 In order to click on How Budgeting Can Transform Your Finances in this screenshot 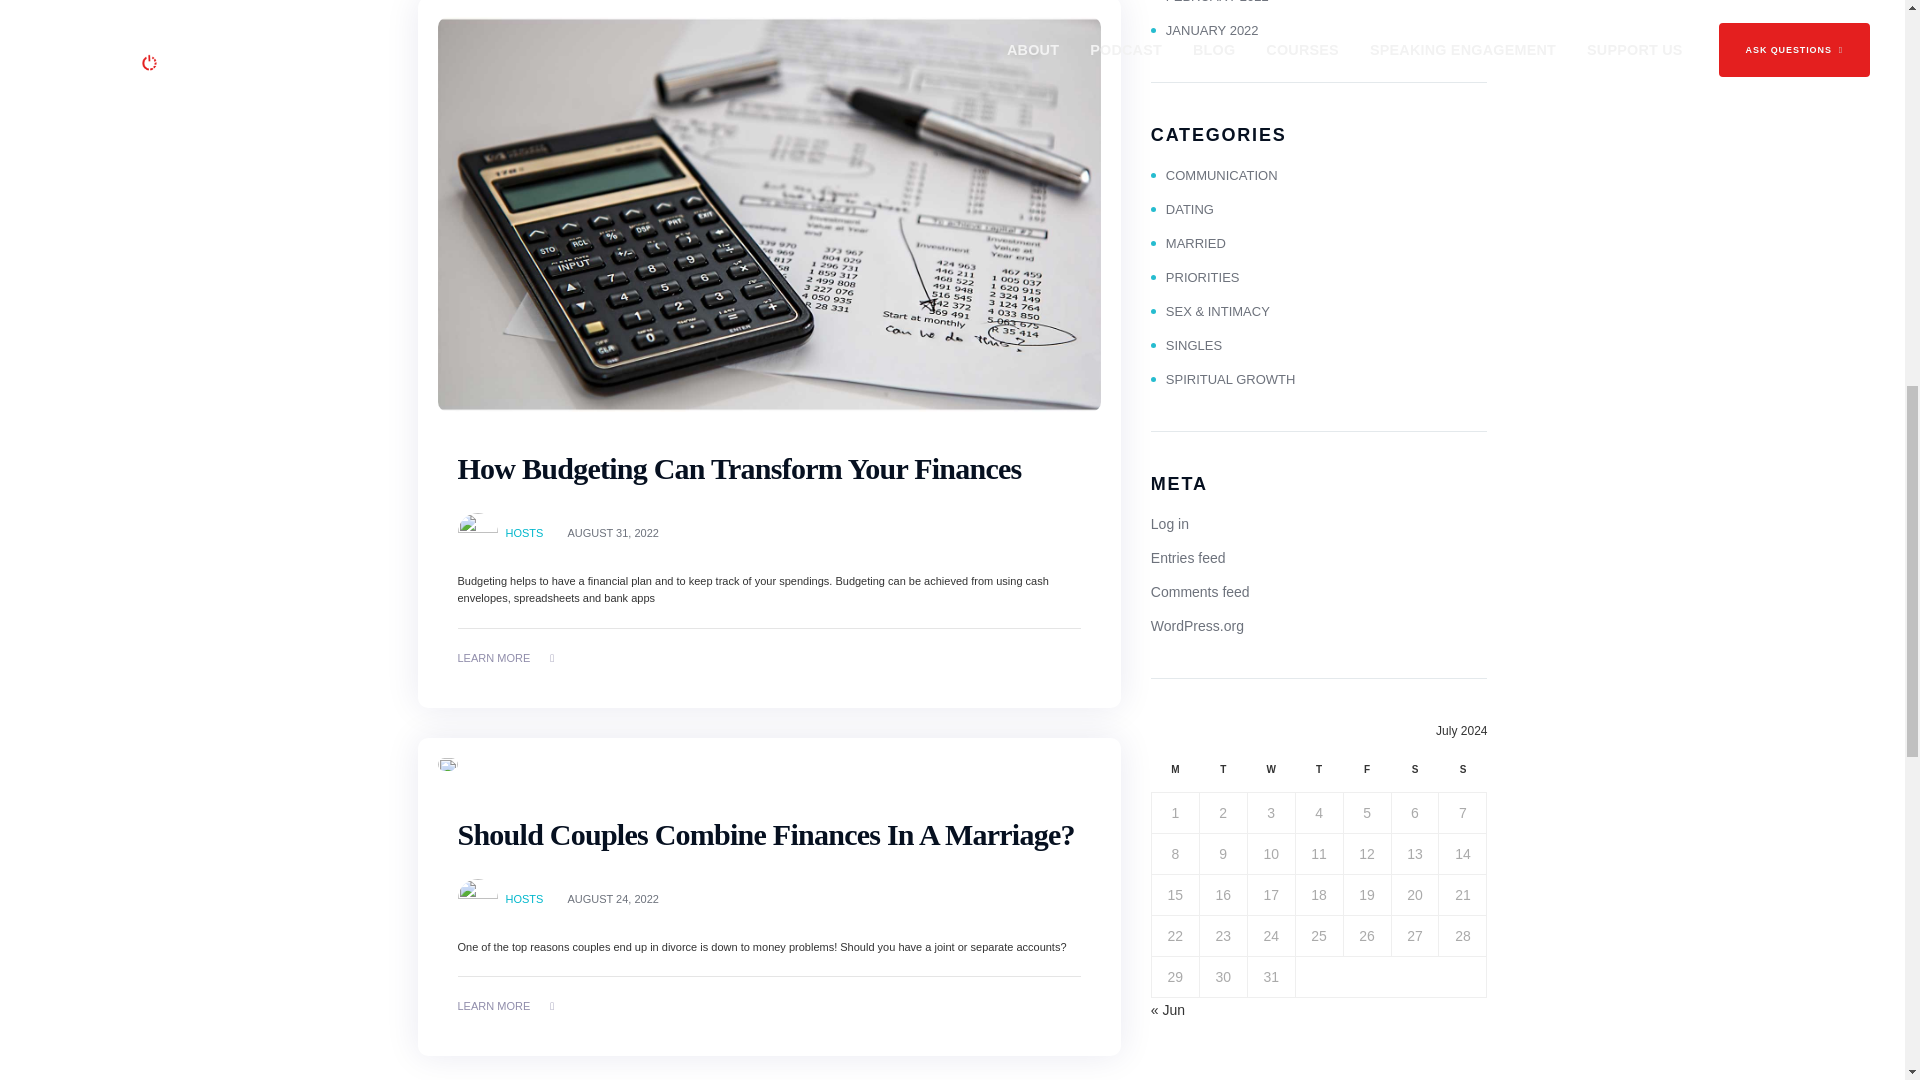, I will do `click(740, 468)`.